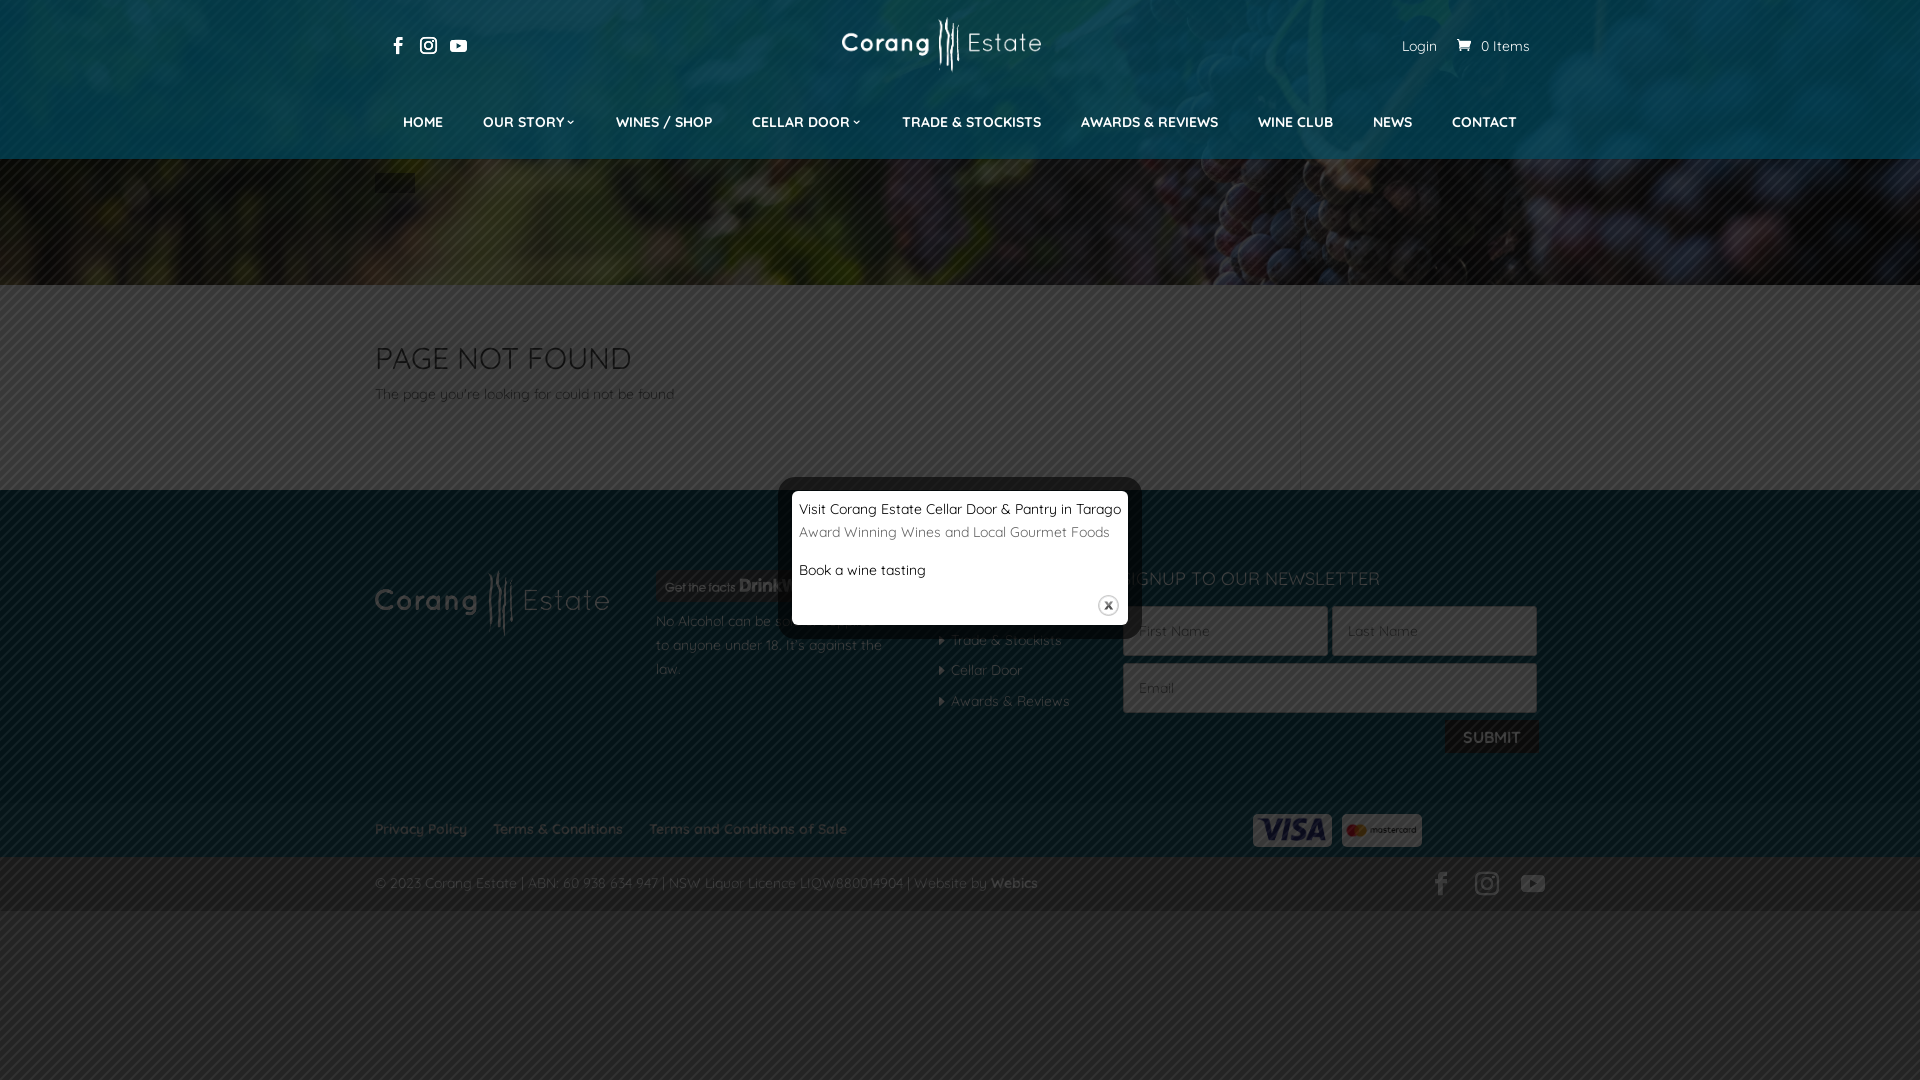  Describe the element at coordinates (558, 829) in the screenshot. I see `Terms & Conditions` at that location.